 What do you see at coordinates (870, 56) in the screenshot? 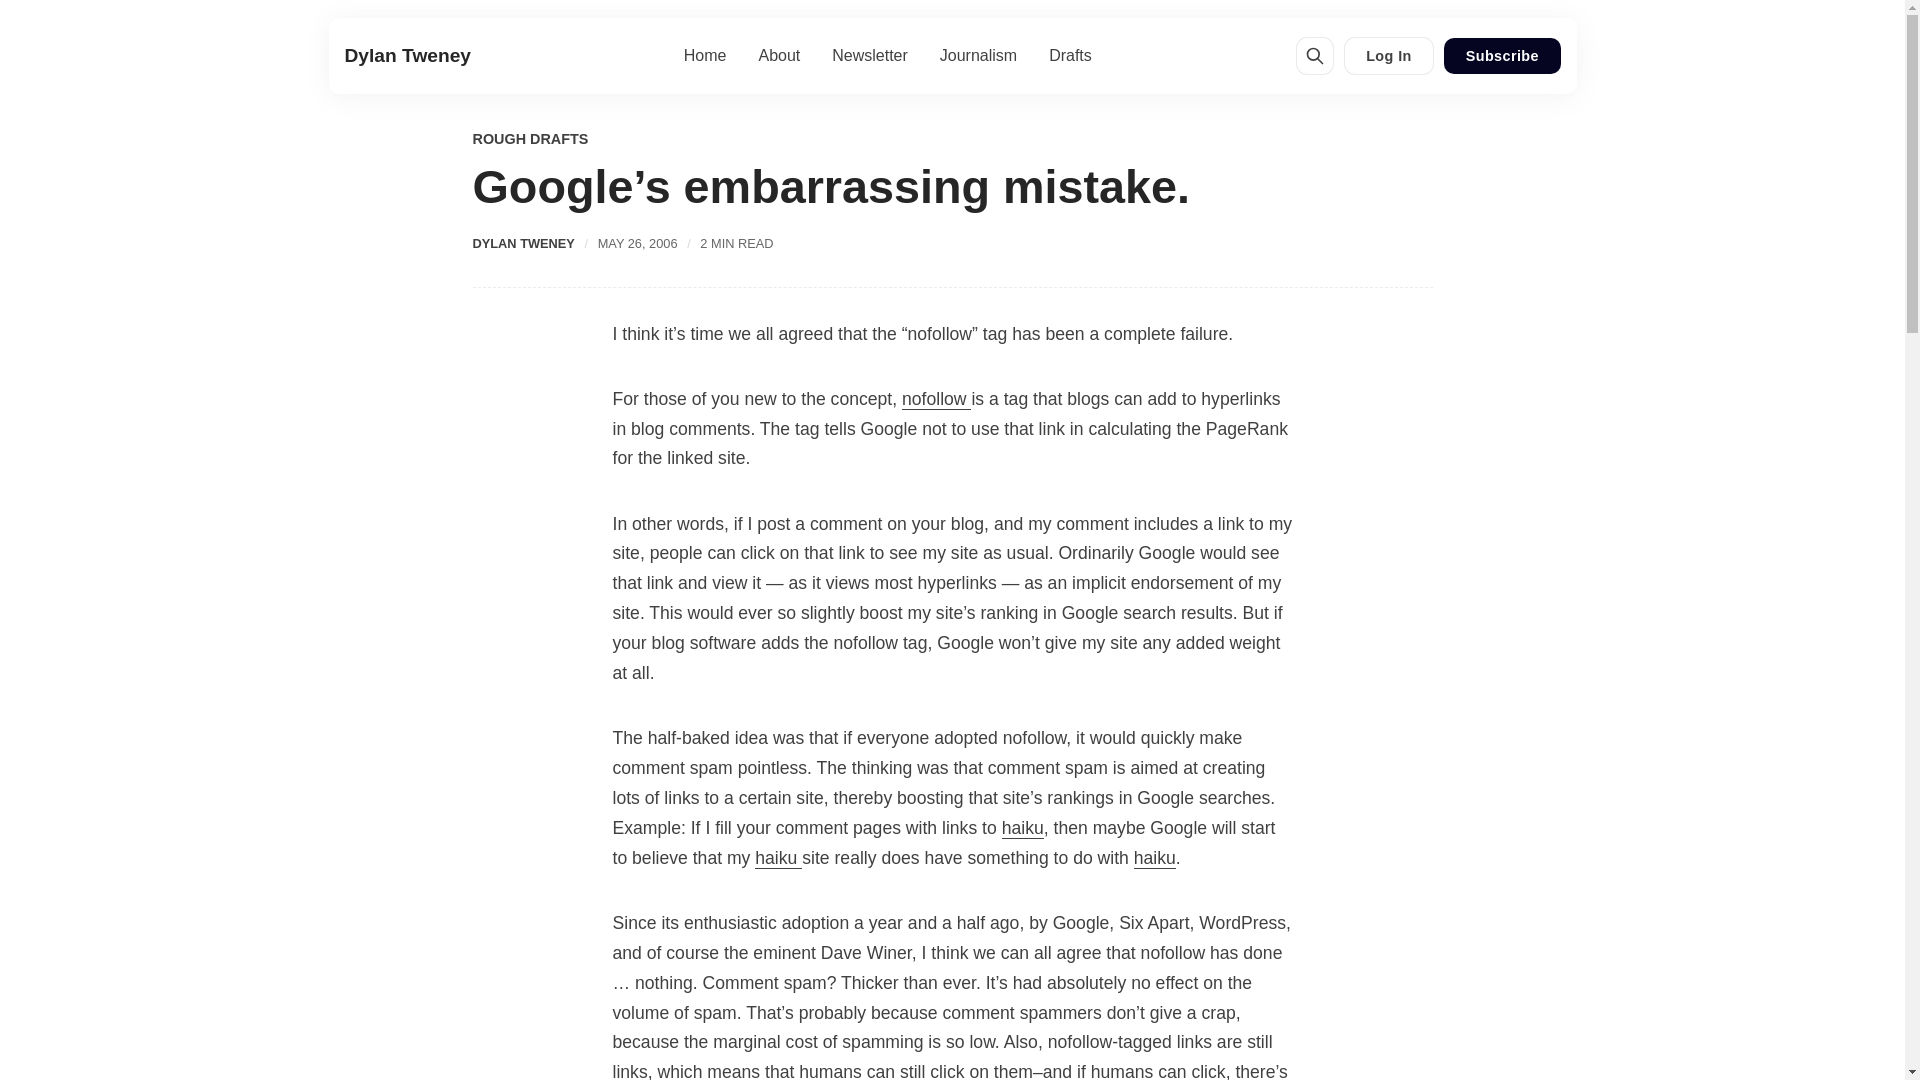
I see `Newsletter` at bounding box center [870, 56].